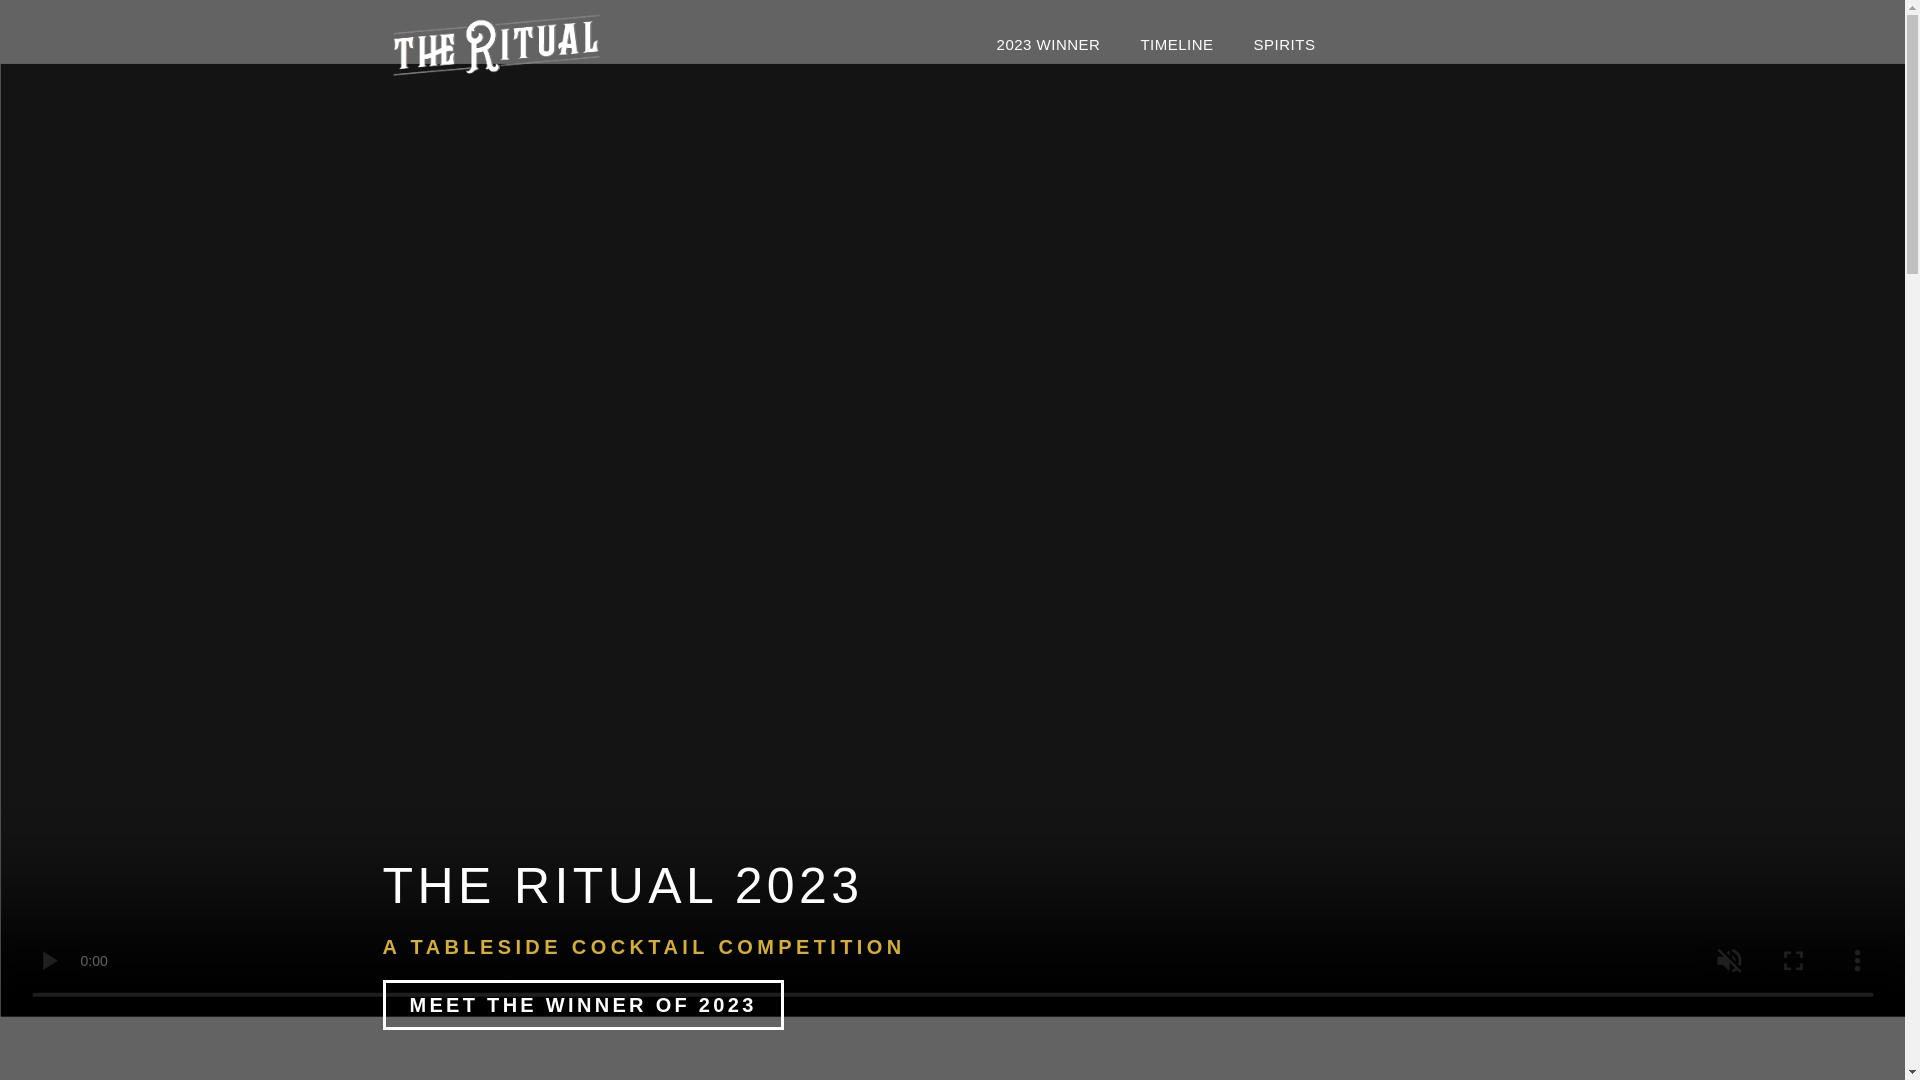 The image size is (1920, 1080). What do you see at coordinates (1049, 14) in the screenshot?
I see `2023 WINNER` at bounding box center [1049, 14].